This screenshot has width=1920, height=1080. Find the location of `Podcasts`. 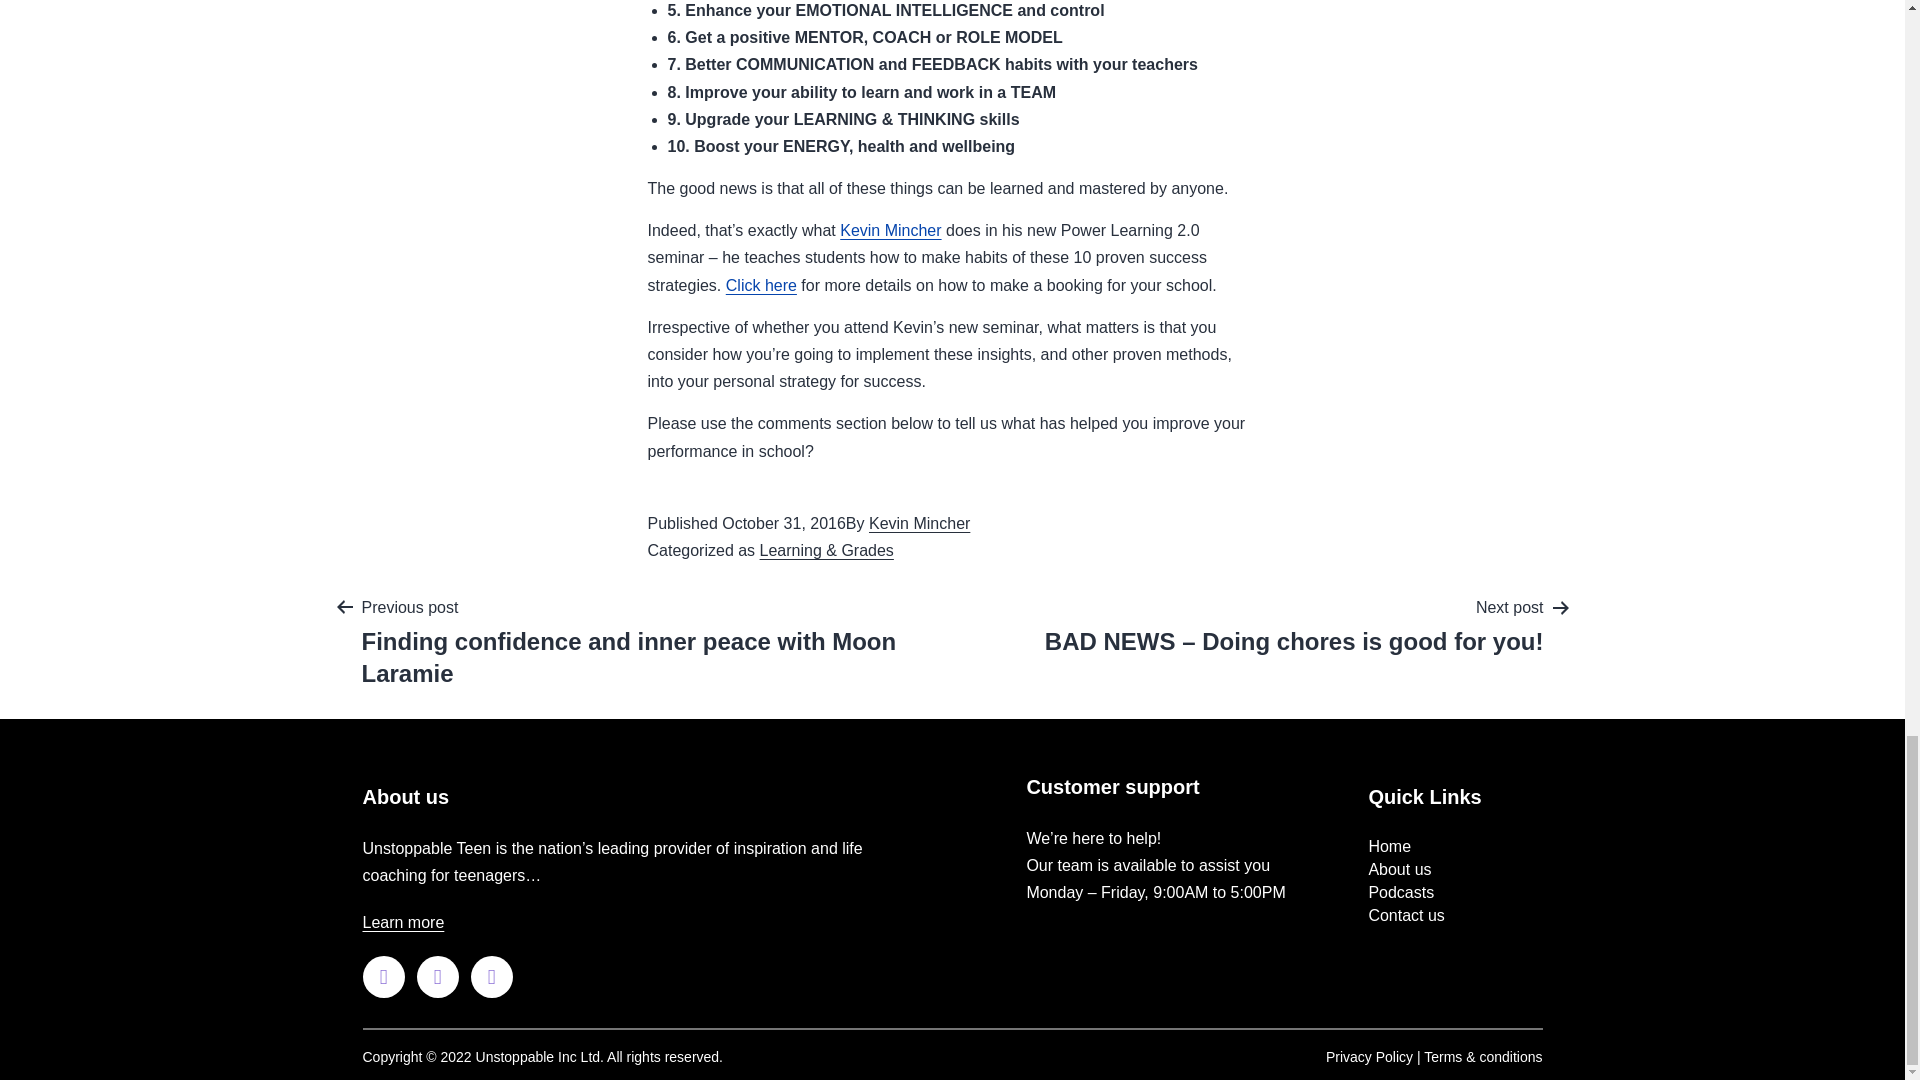

Podcasts is located at coordinates (1400, 892).